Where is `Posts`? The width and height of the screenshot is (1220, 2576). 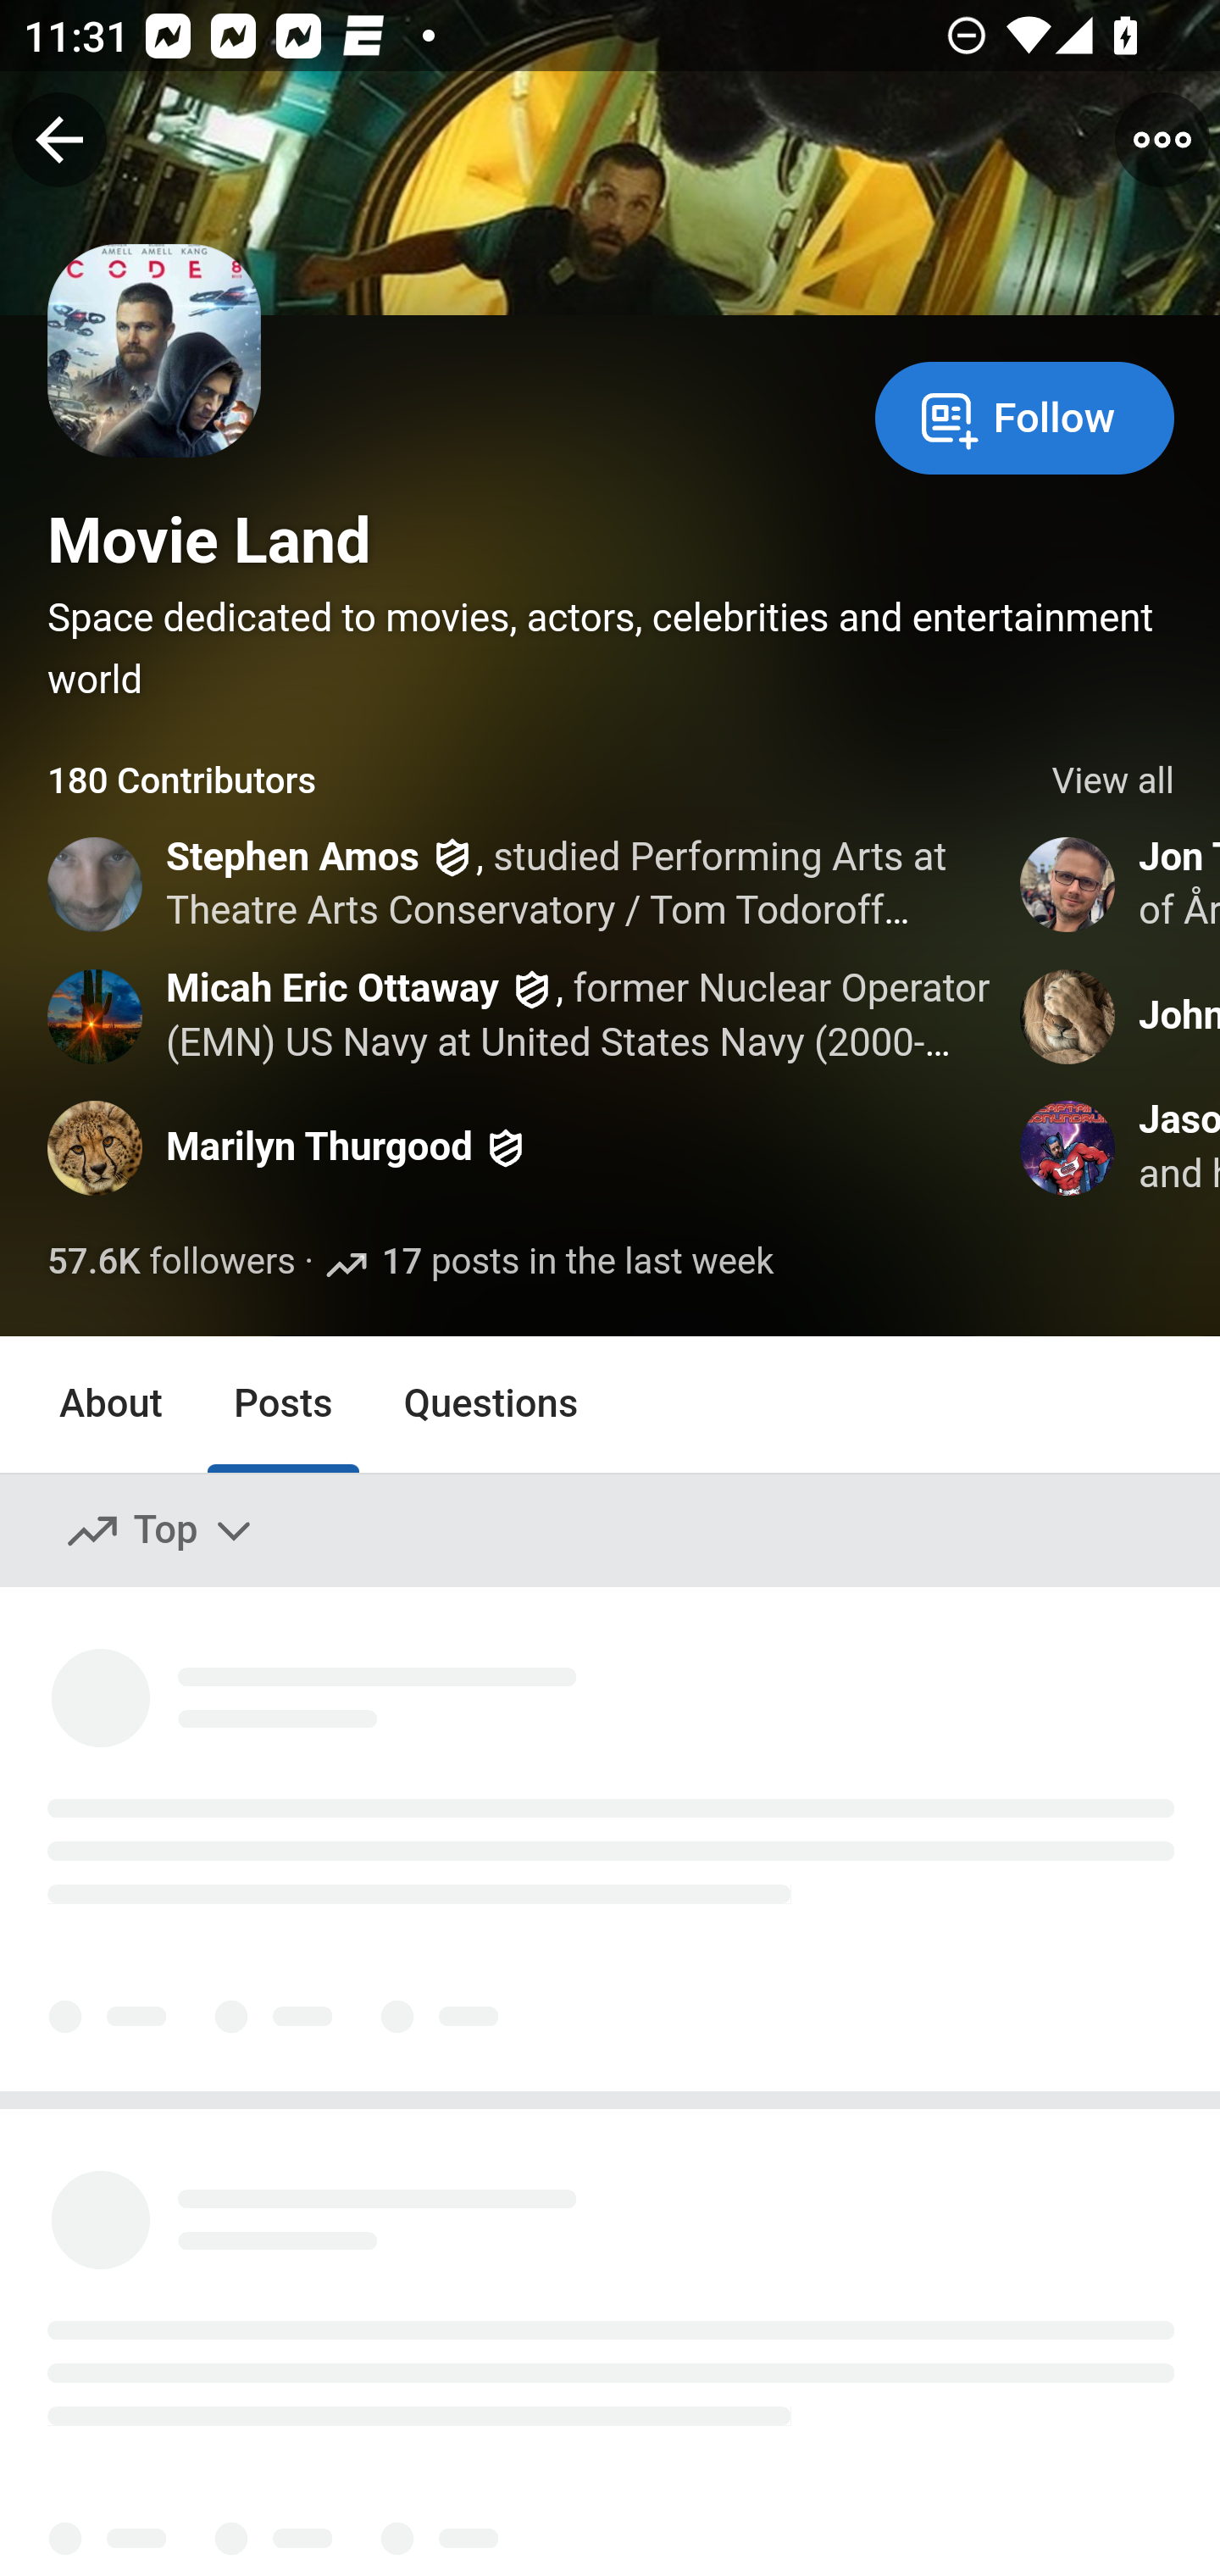
Posts is located at coordinates (282, 1403).